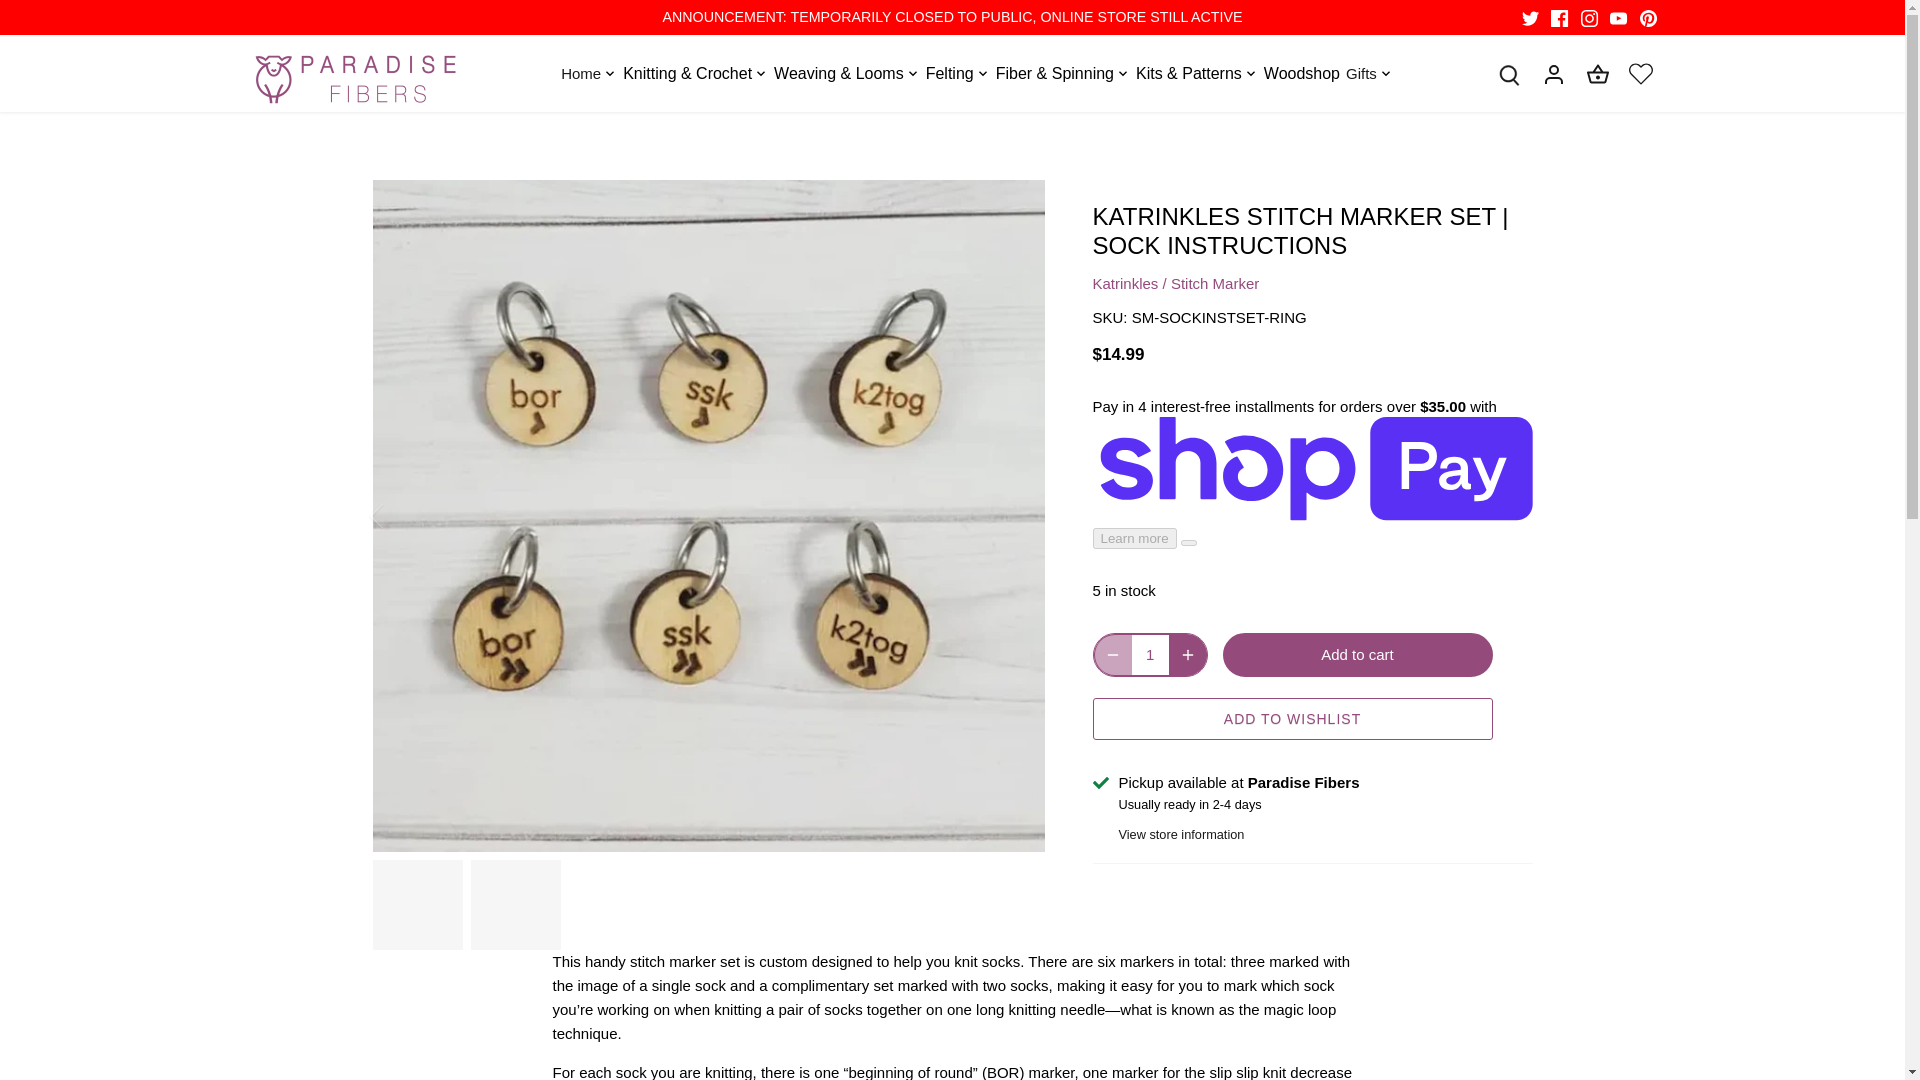 The height and width of the screenshot is (1080, 1920). What do you see at coordinates (1560, 18) in the screenshot?
I see `Facebook` at bounding box center [1560, 18].